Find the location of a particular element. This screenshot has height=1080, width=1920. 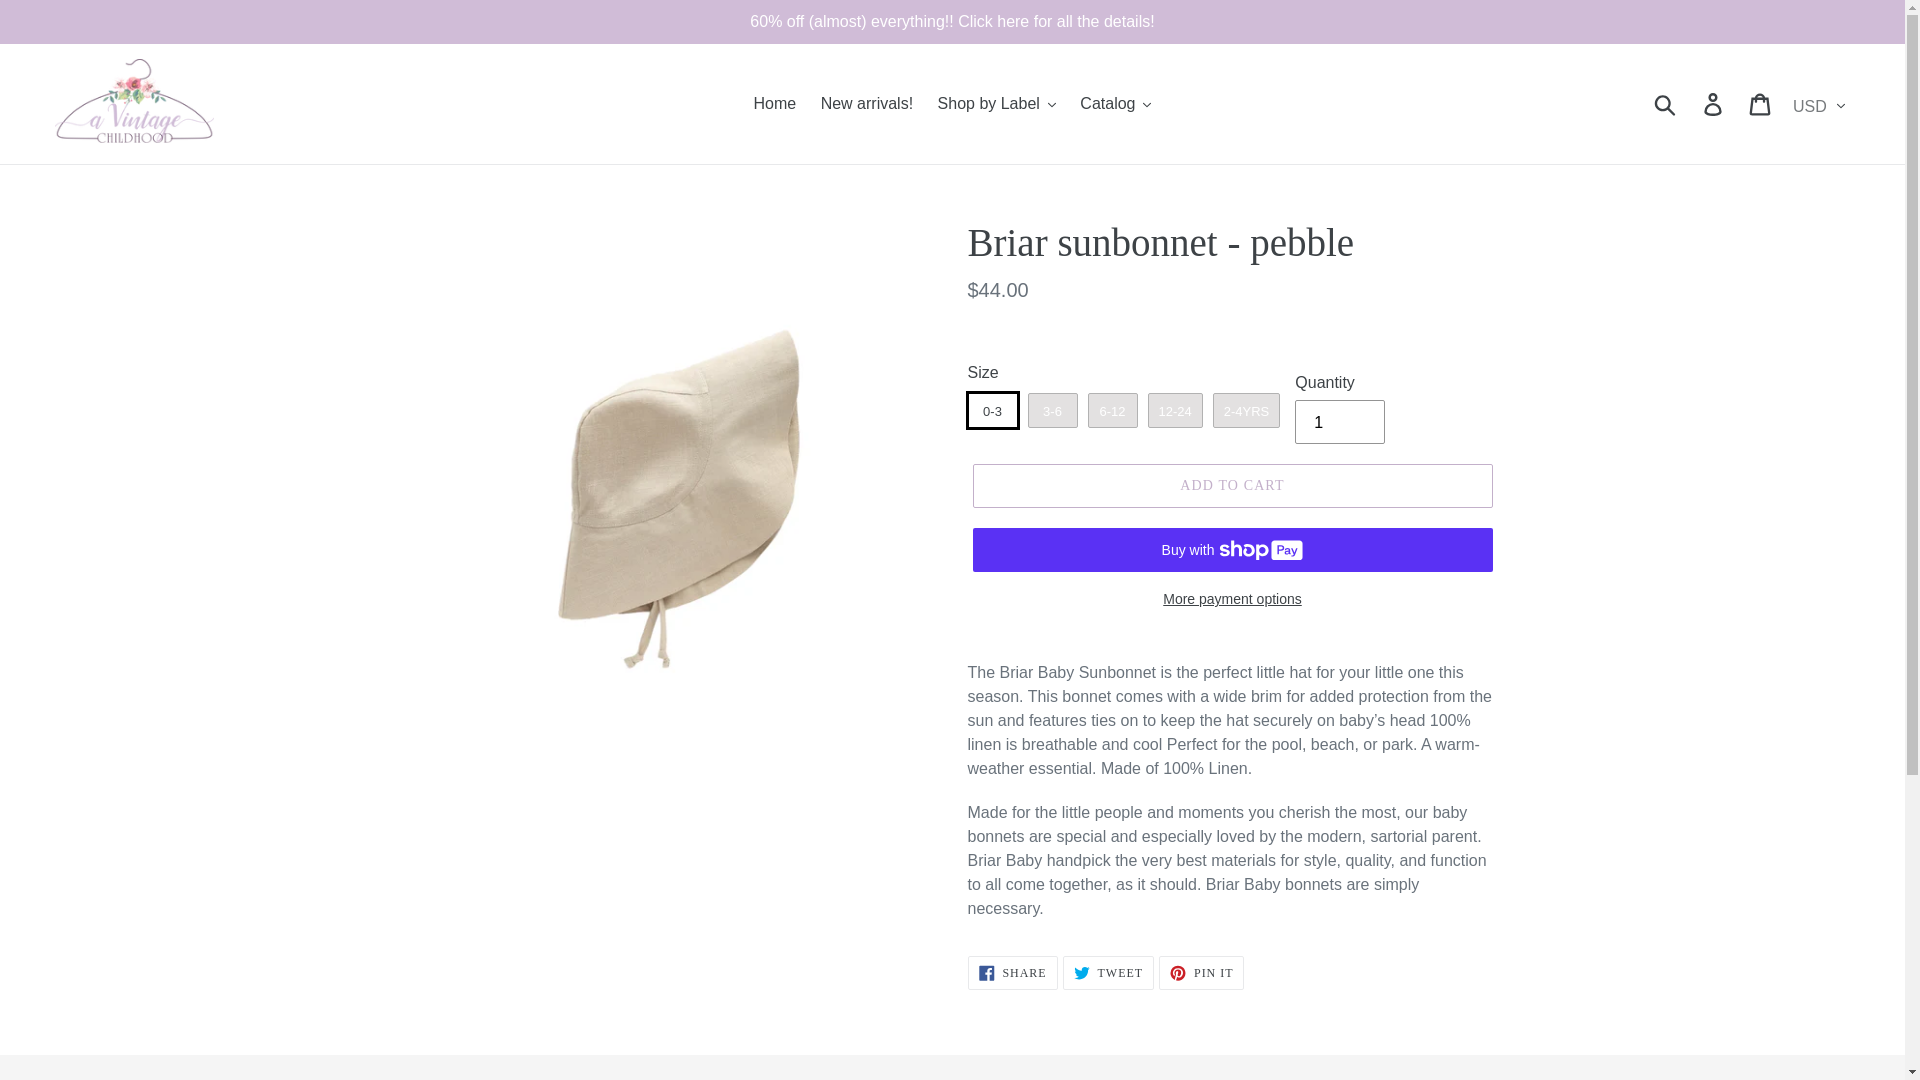

Home is located at coordinates (775, 103).